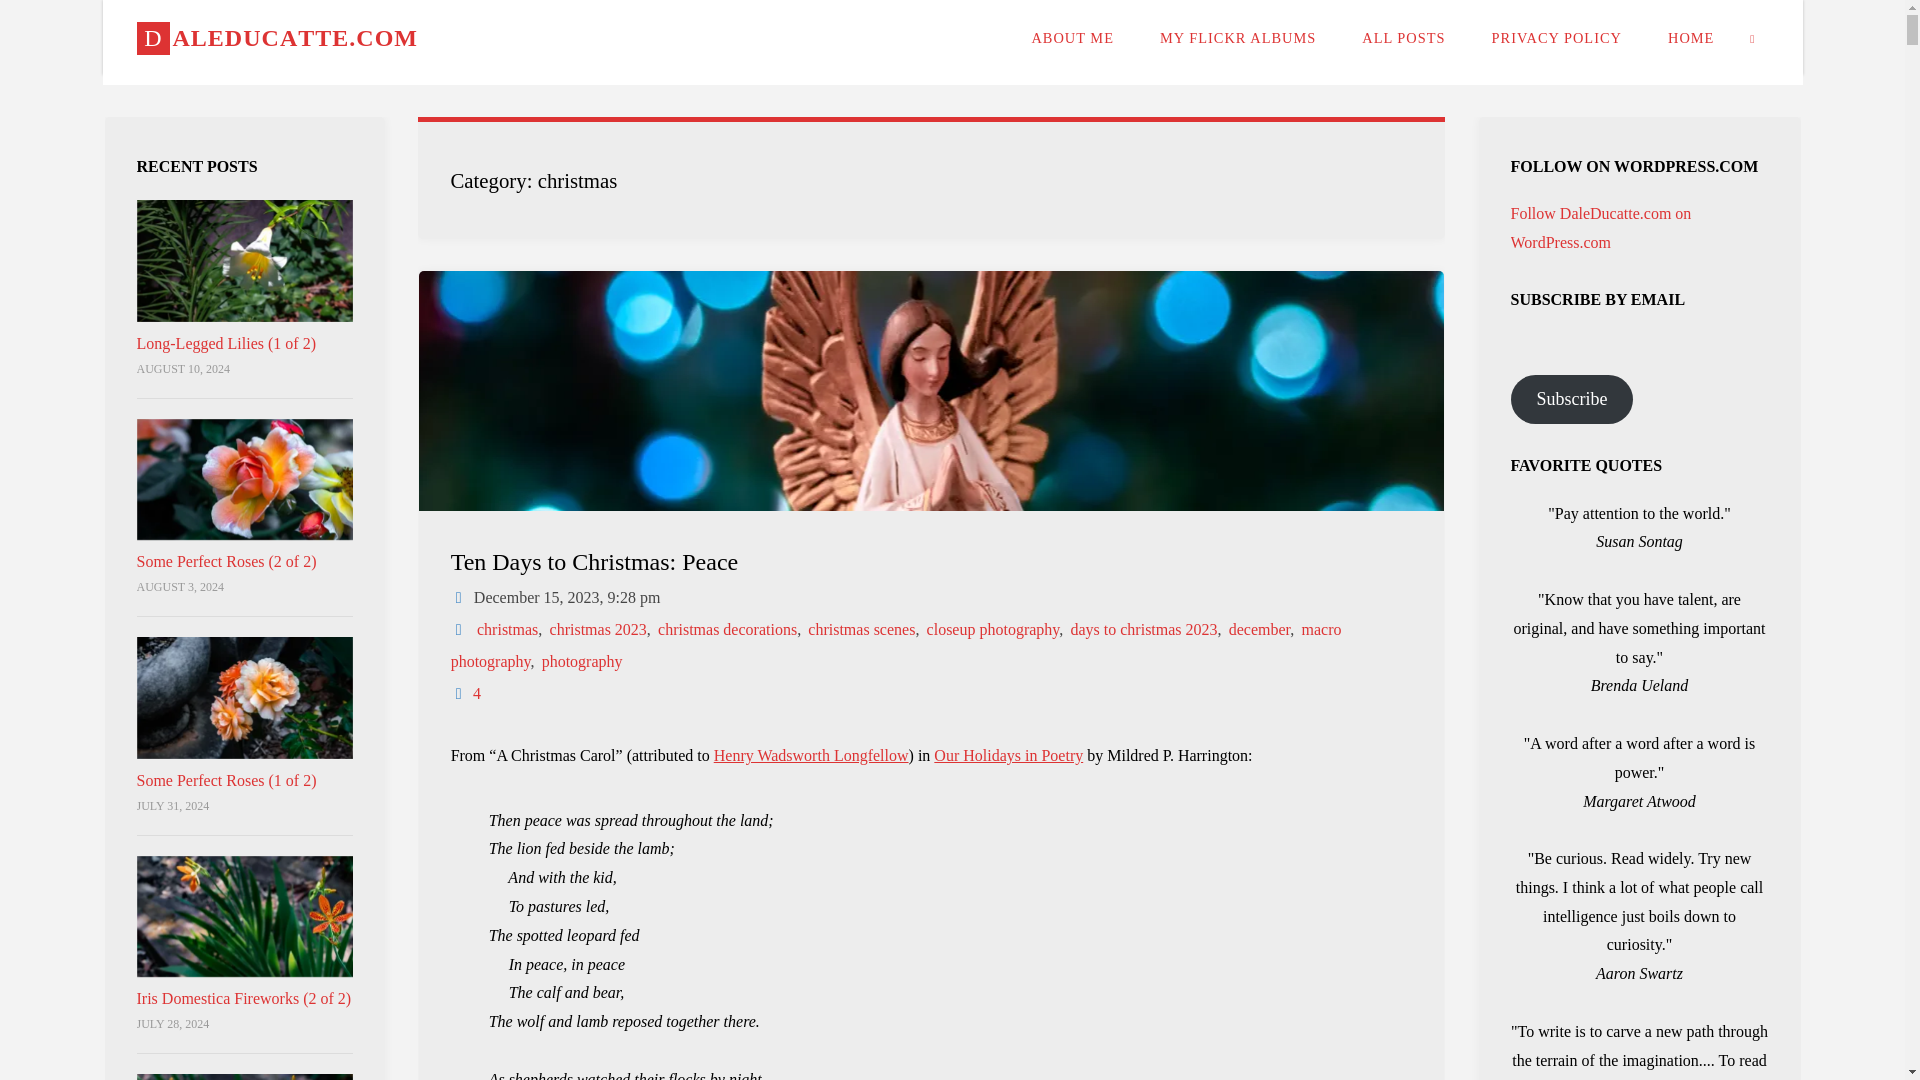 This screenshot has height=1080, width=1920. I want to click on photography, so click(580, 661).